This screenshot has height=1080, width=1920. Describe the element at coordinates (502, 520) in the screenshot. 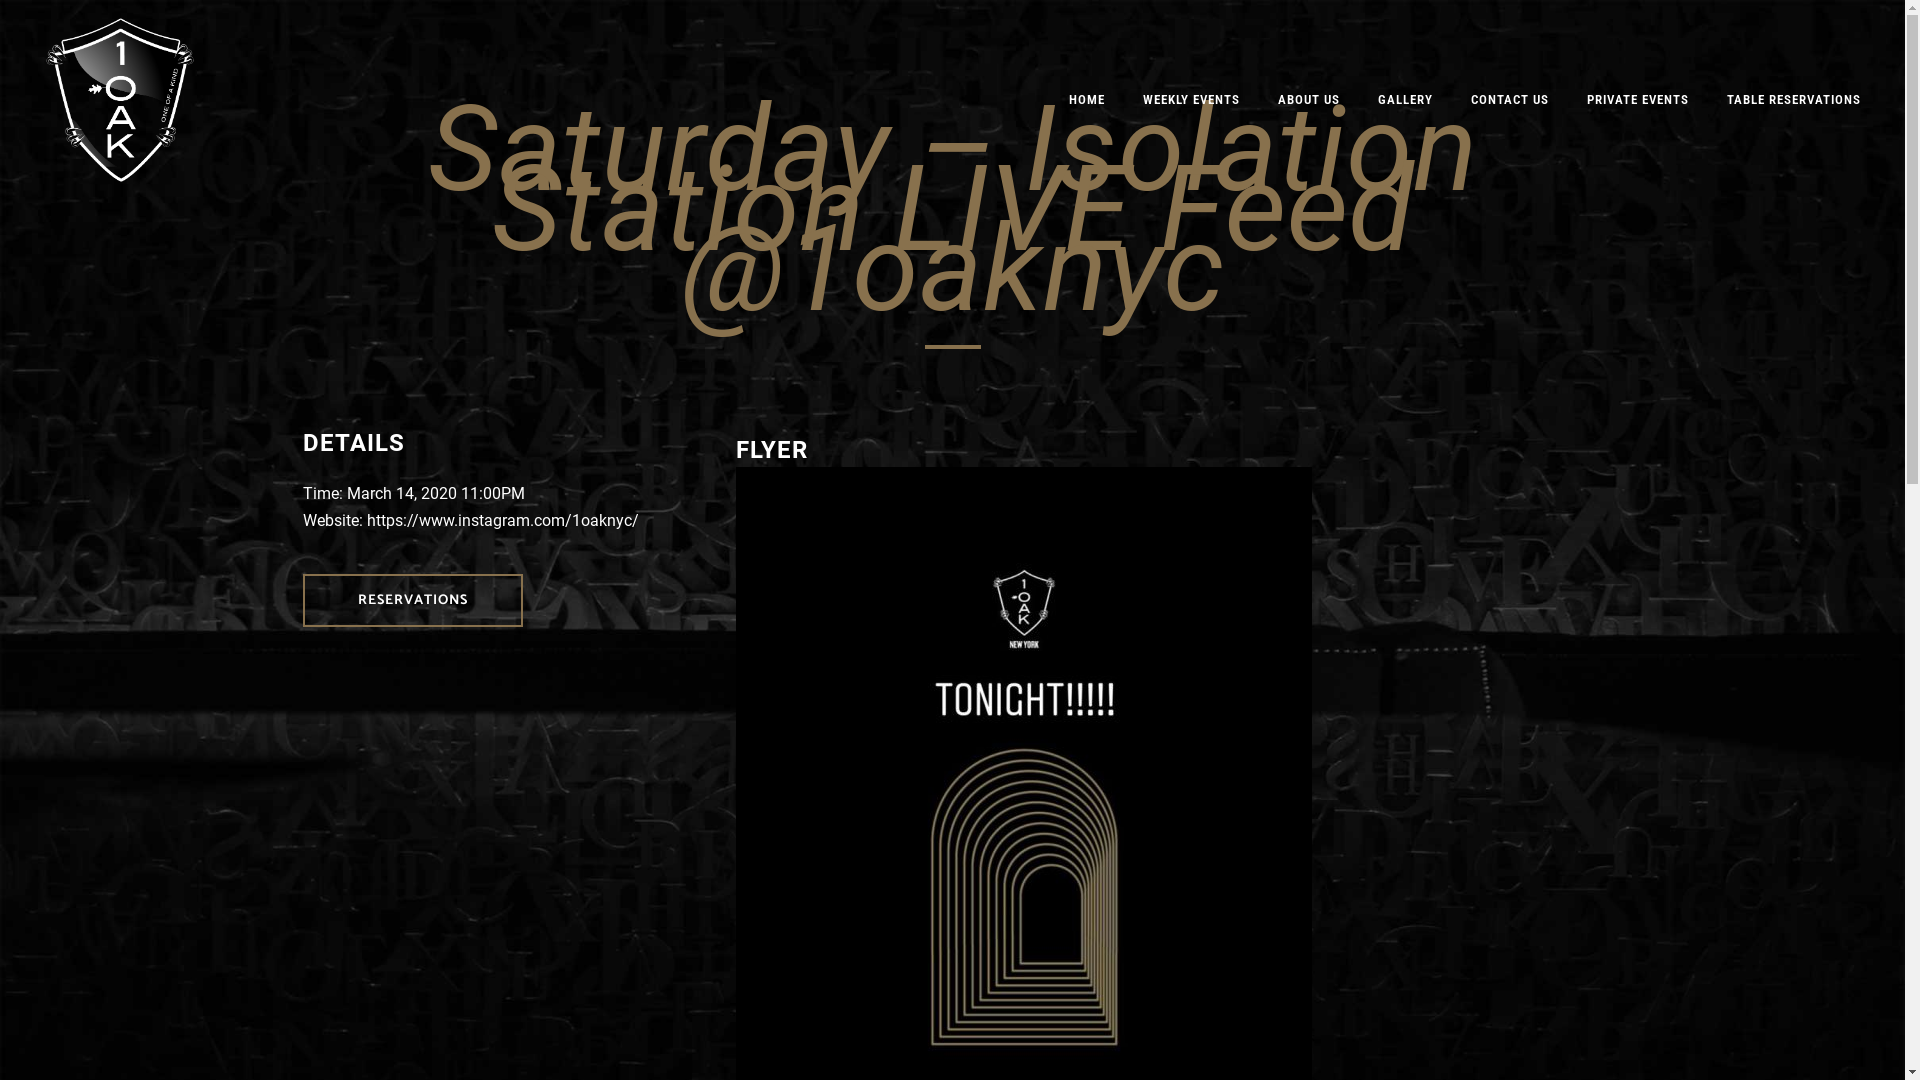

I see `https://www.instagram.com/1oaknyc/` at that location.